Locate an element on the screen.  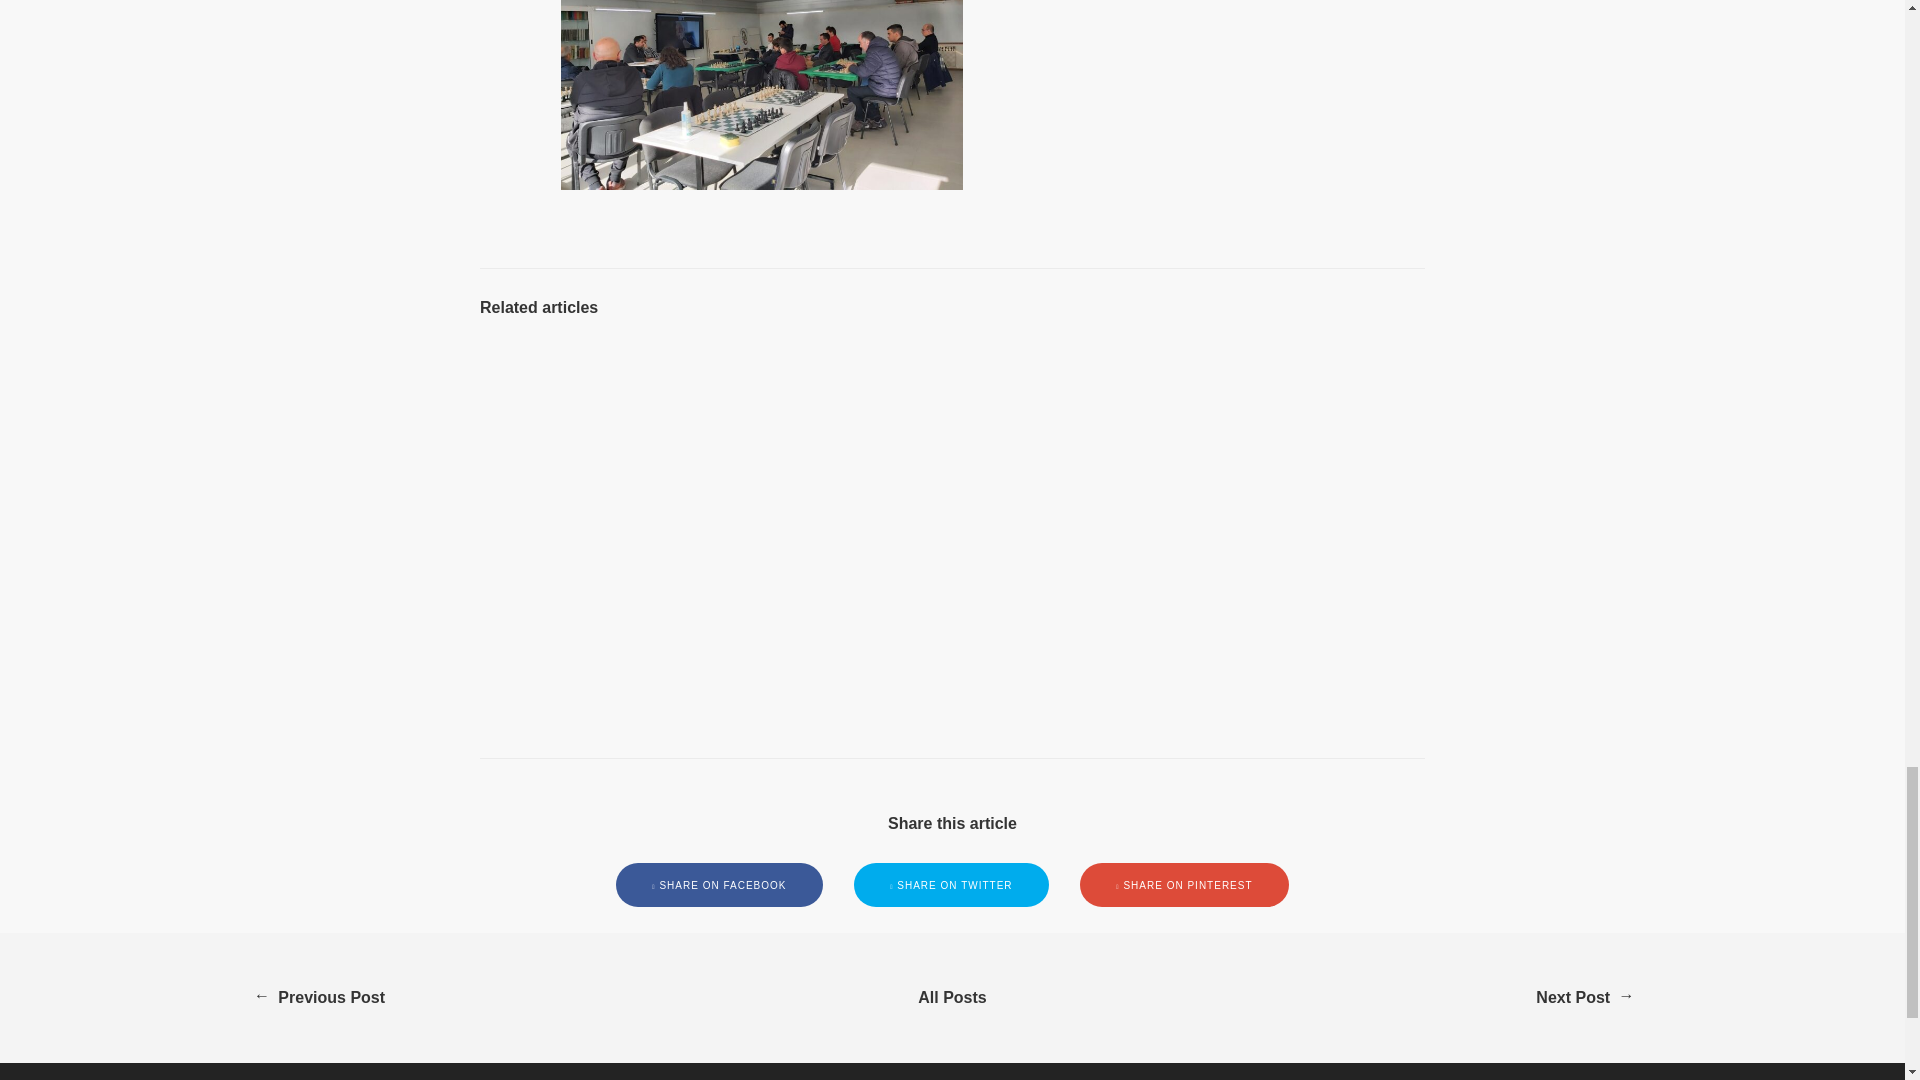
SHARE ON PINTEREST is located at coordinates (1184, 885).